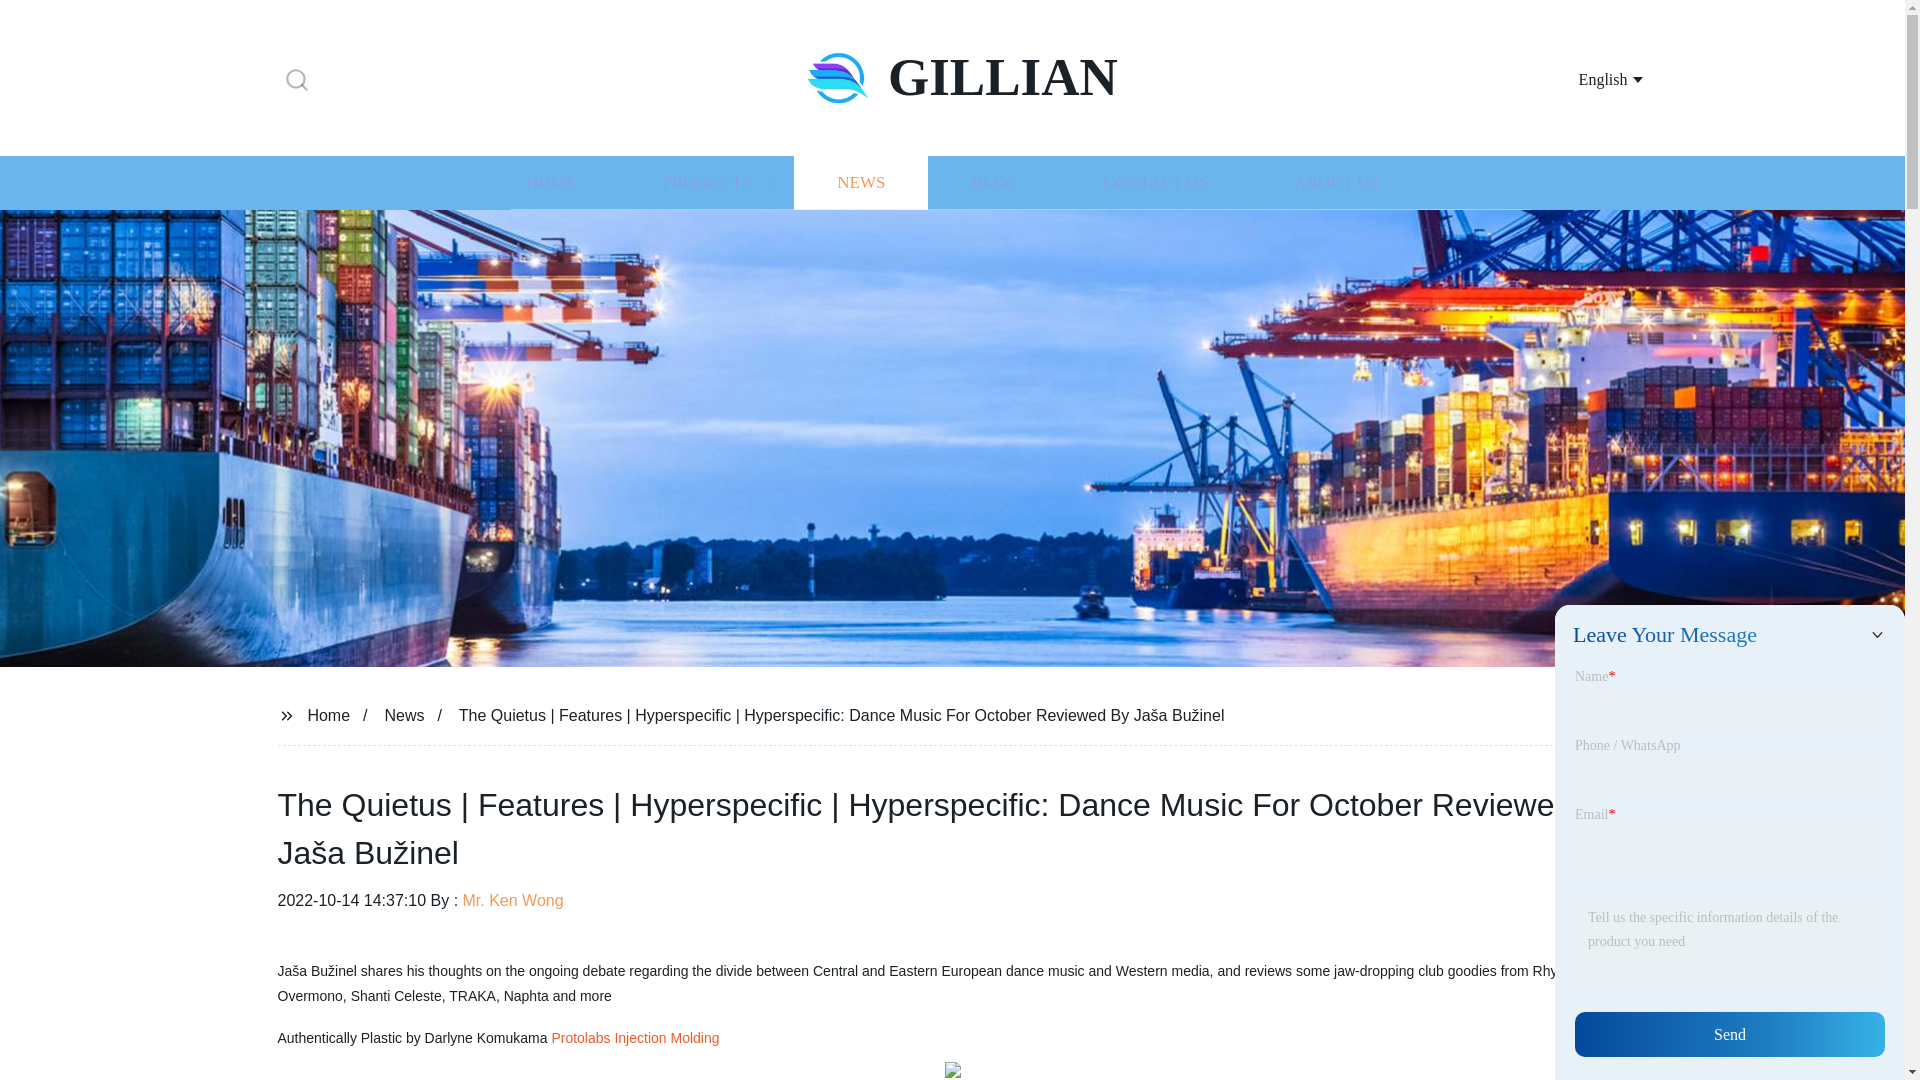 The width and height of the screenshot is (1920, 1080). What do you see at coordinates (550, 182) in the screenshot?
I see `HOME` at bounding box center [550, 182].